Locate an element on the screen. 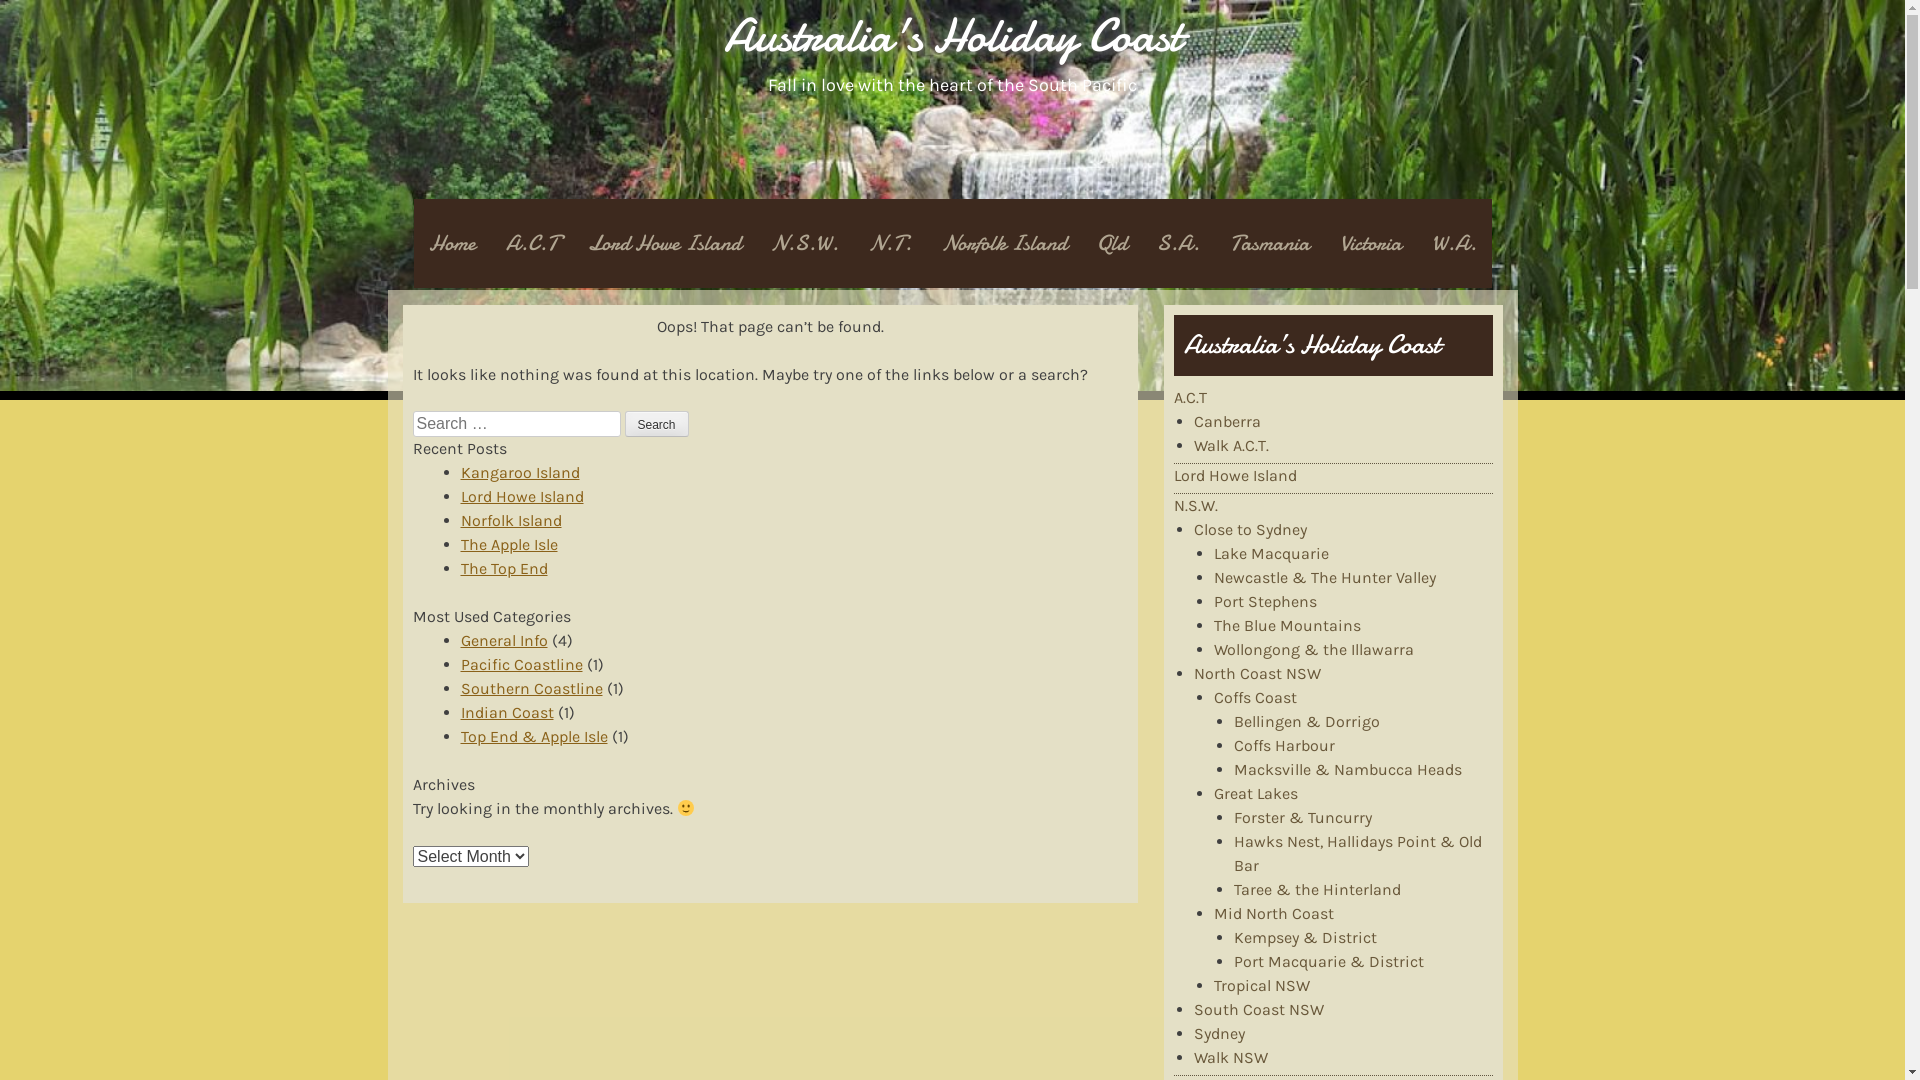 This screenshot has height=1080, width=1920. Skip to content is located at coordinates (427, 276).